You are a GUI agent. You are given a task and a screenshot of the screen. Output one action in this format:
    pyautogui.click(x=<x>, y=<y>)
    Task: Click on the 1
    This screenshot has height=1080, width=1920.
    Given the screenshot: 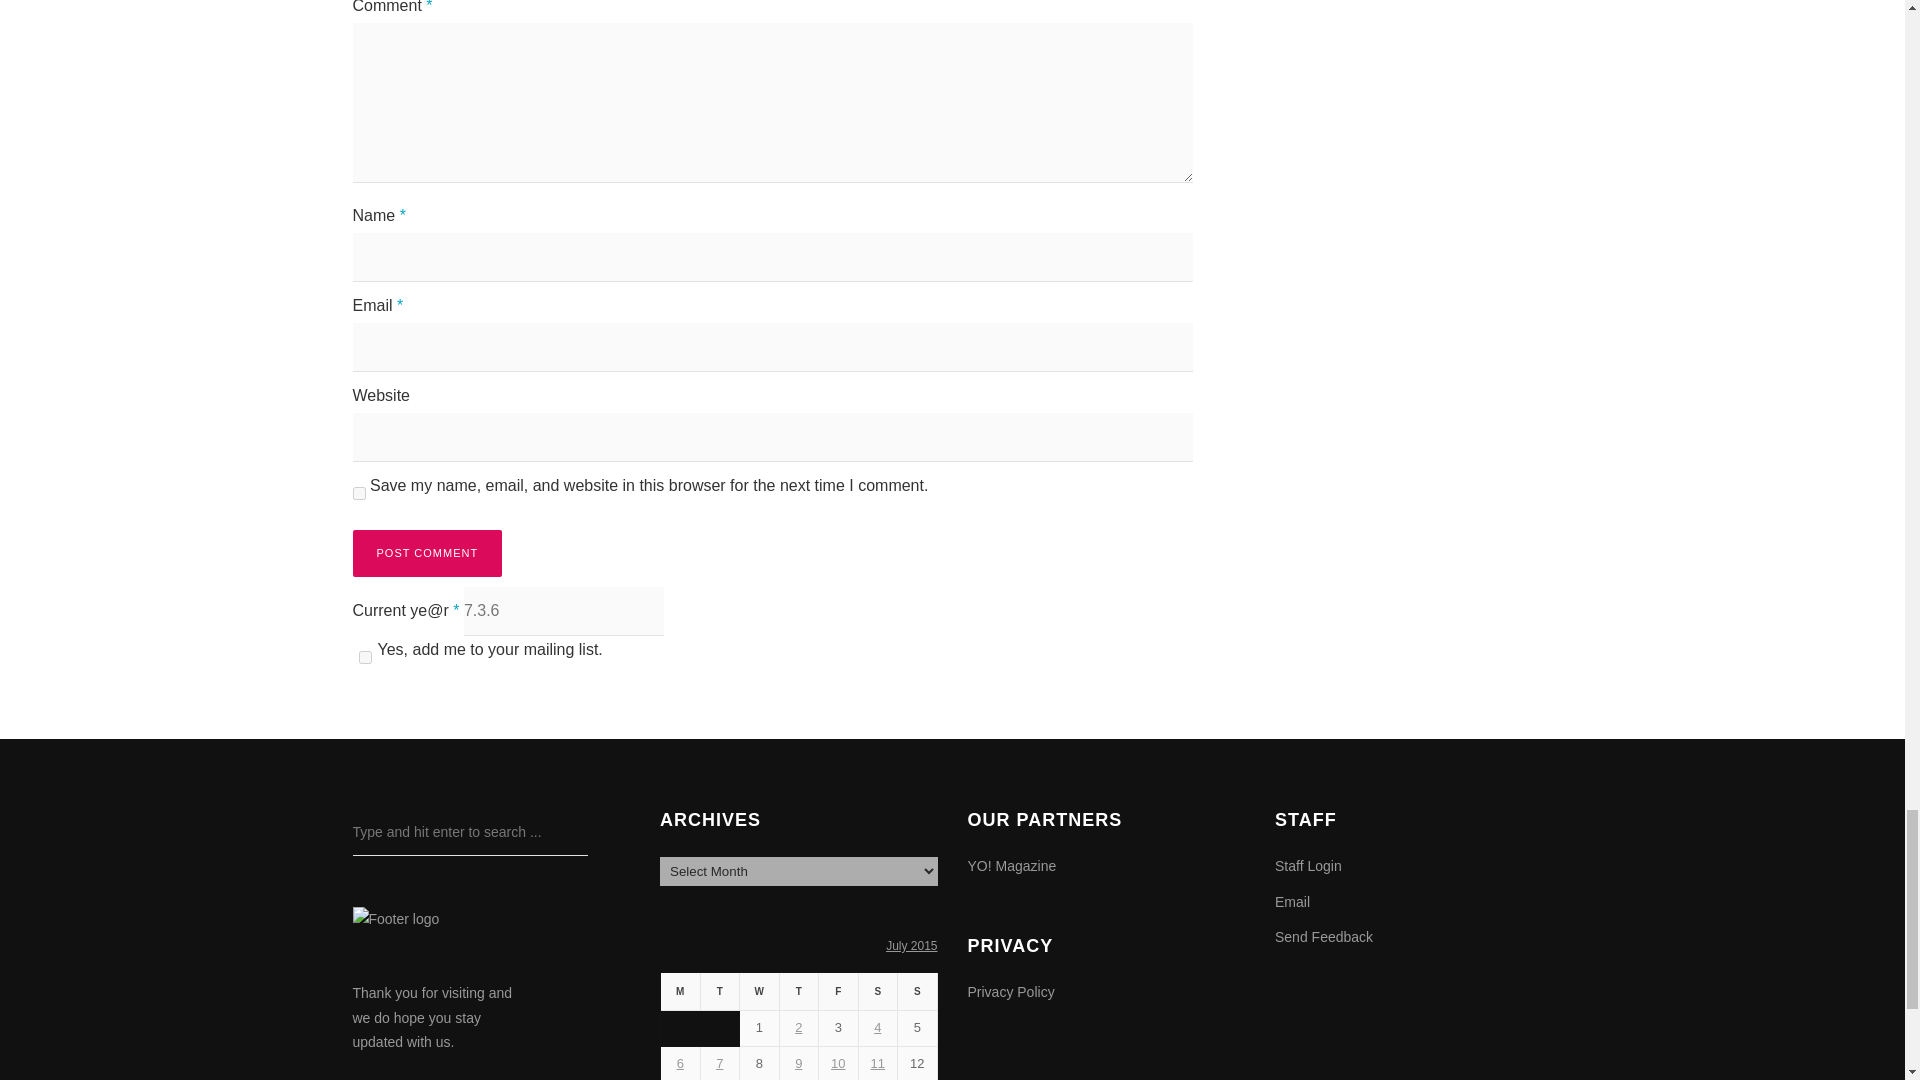 What is the action you would take?
    pyautogui.click(x=364, y=658)
    